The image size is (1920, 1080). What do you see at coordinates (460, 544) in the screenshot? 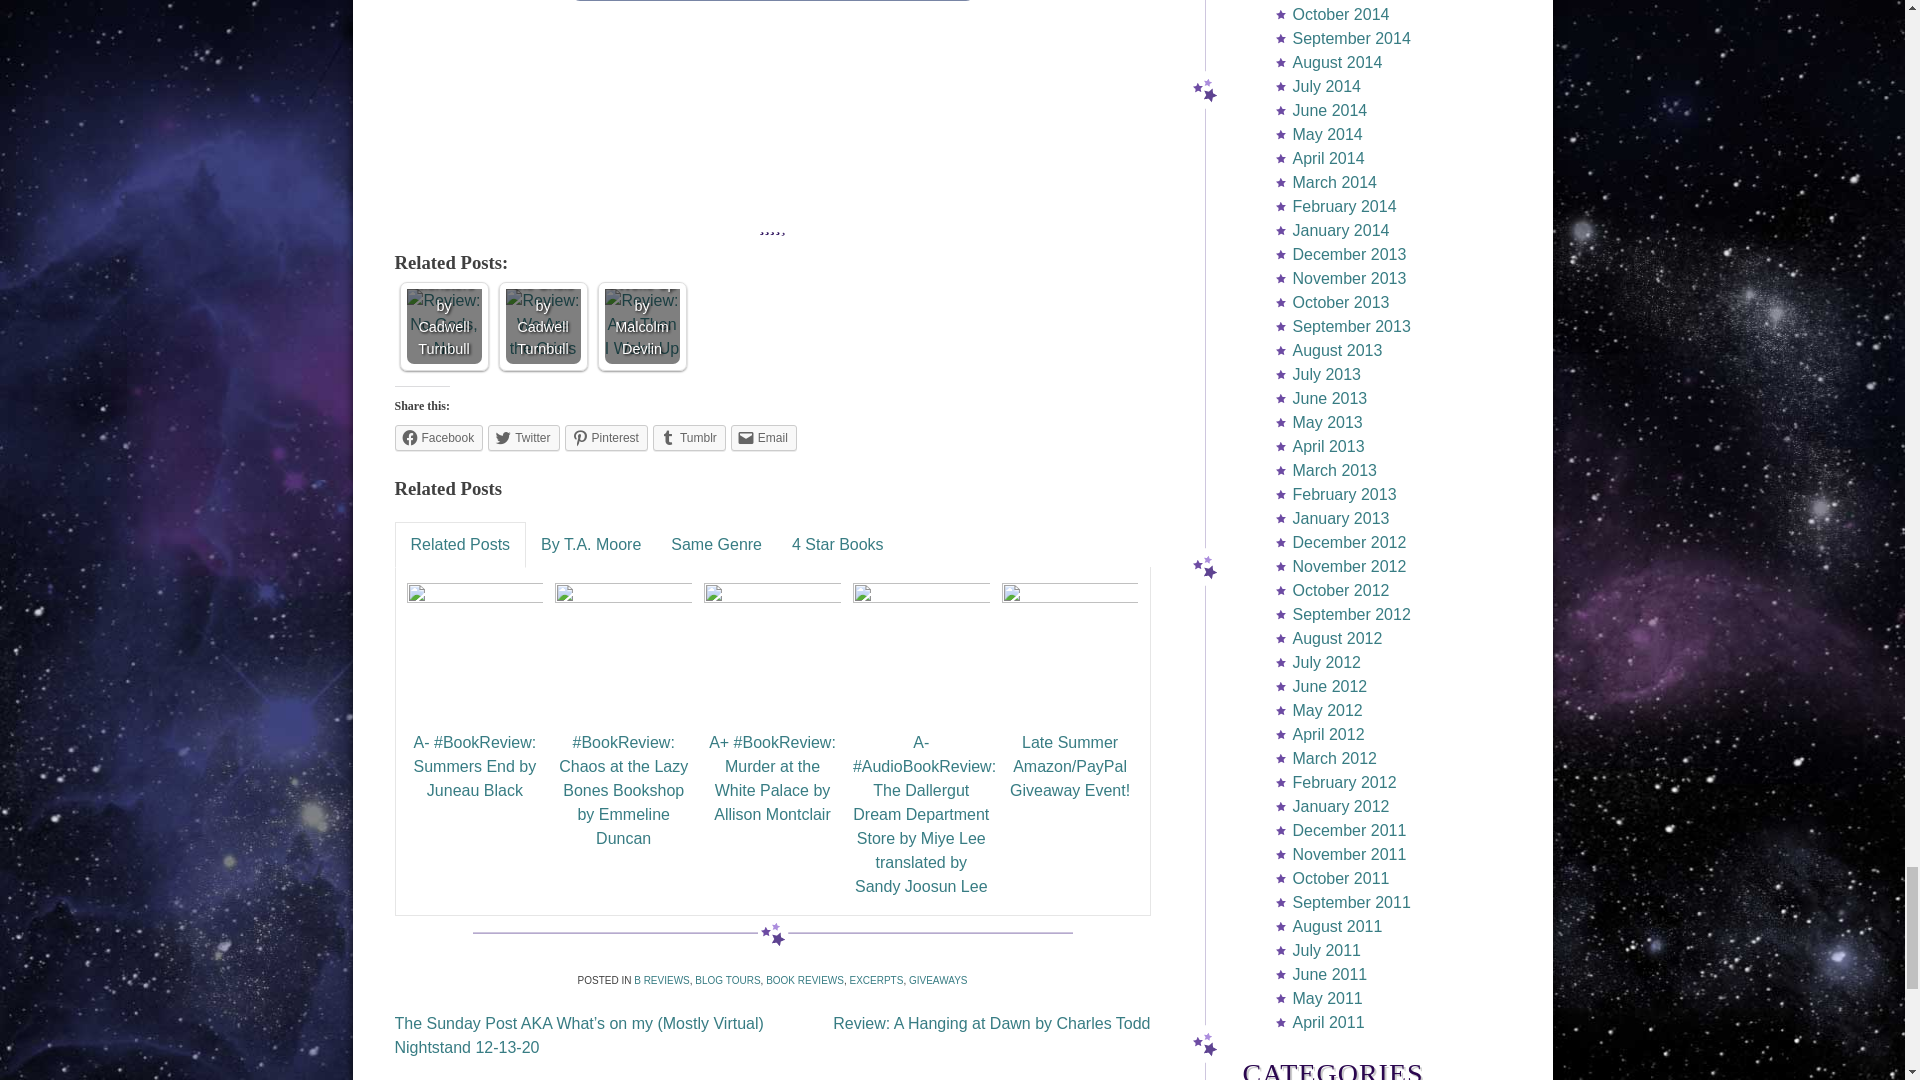
I see `Related Posts` at bounding box center [460, 544].